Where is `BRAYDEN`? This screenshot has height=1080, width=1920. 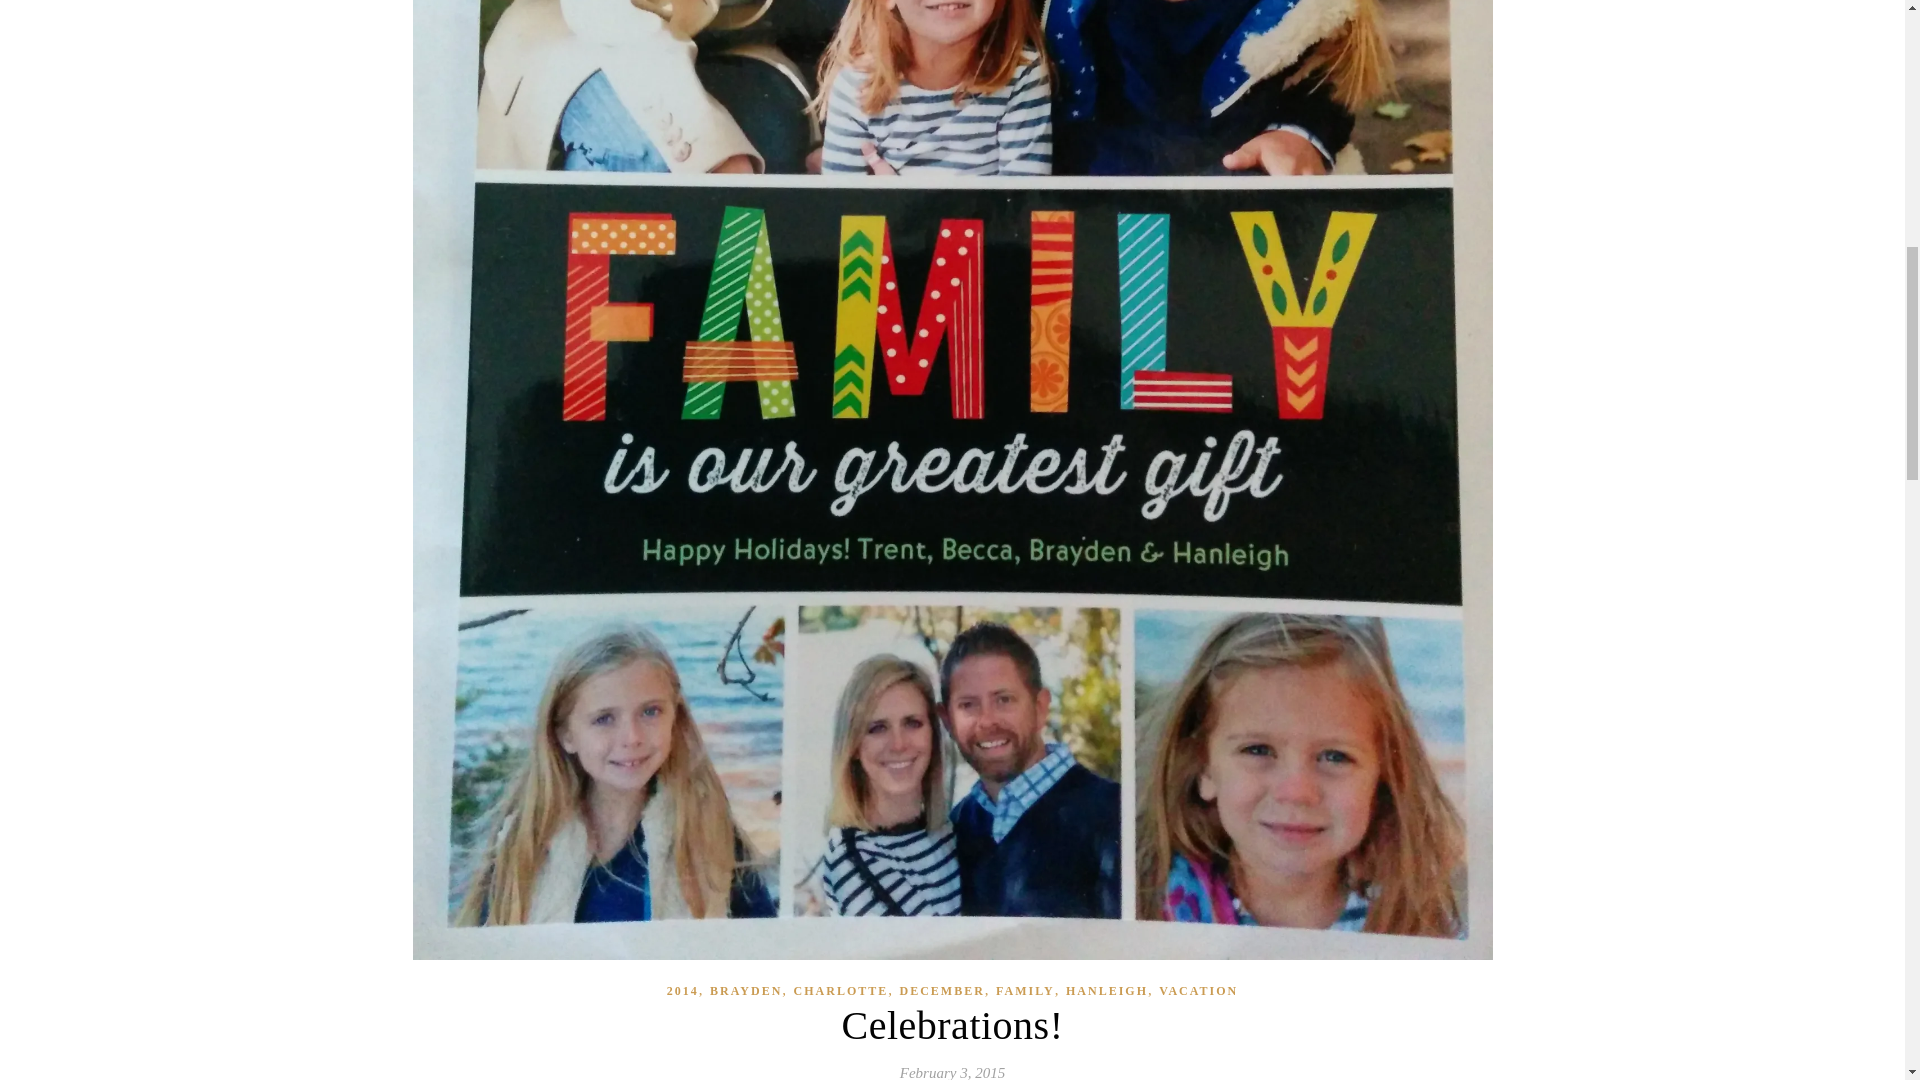
BRAYDEN is located at coordinates (746, 991).